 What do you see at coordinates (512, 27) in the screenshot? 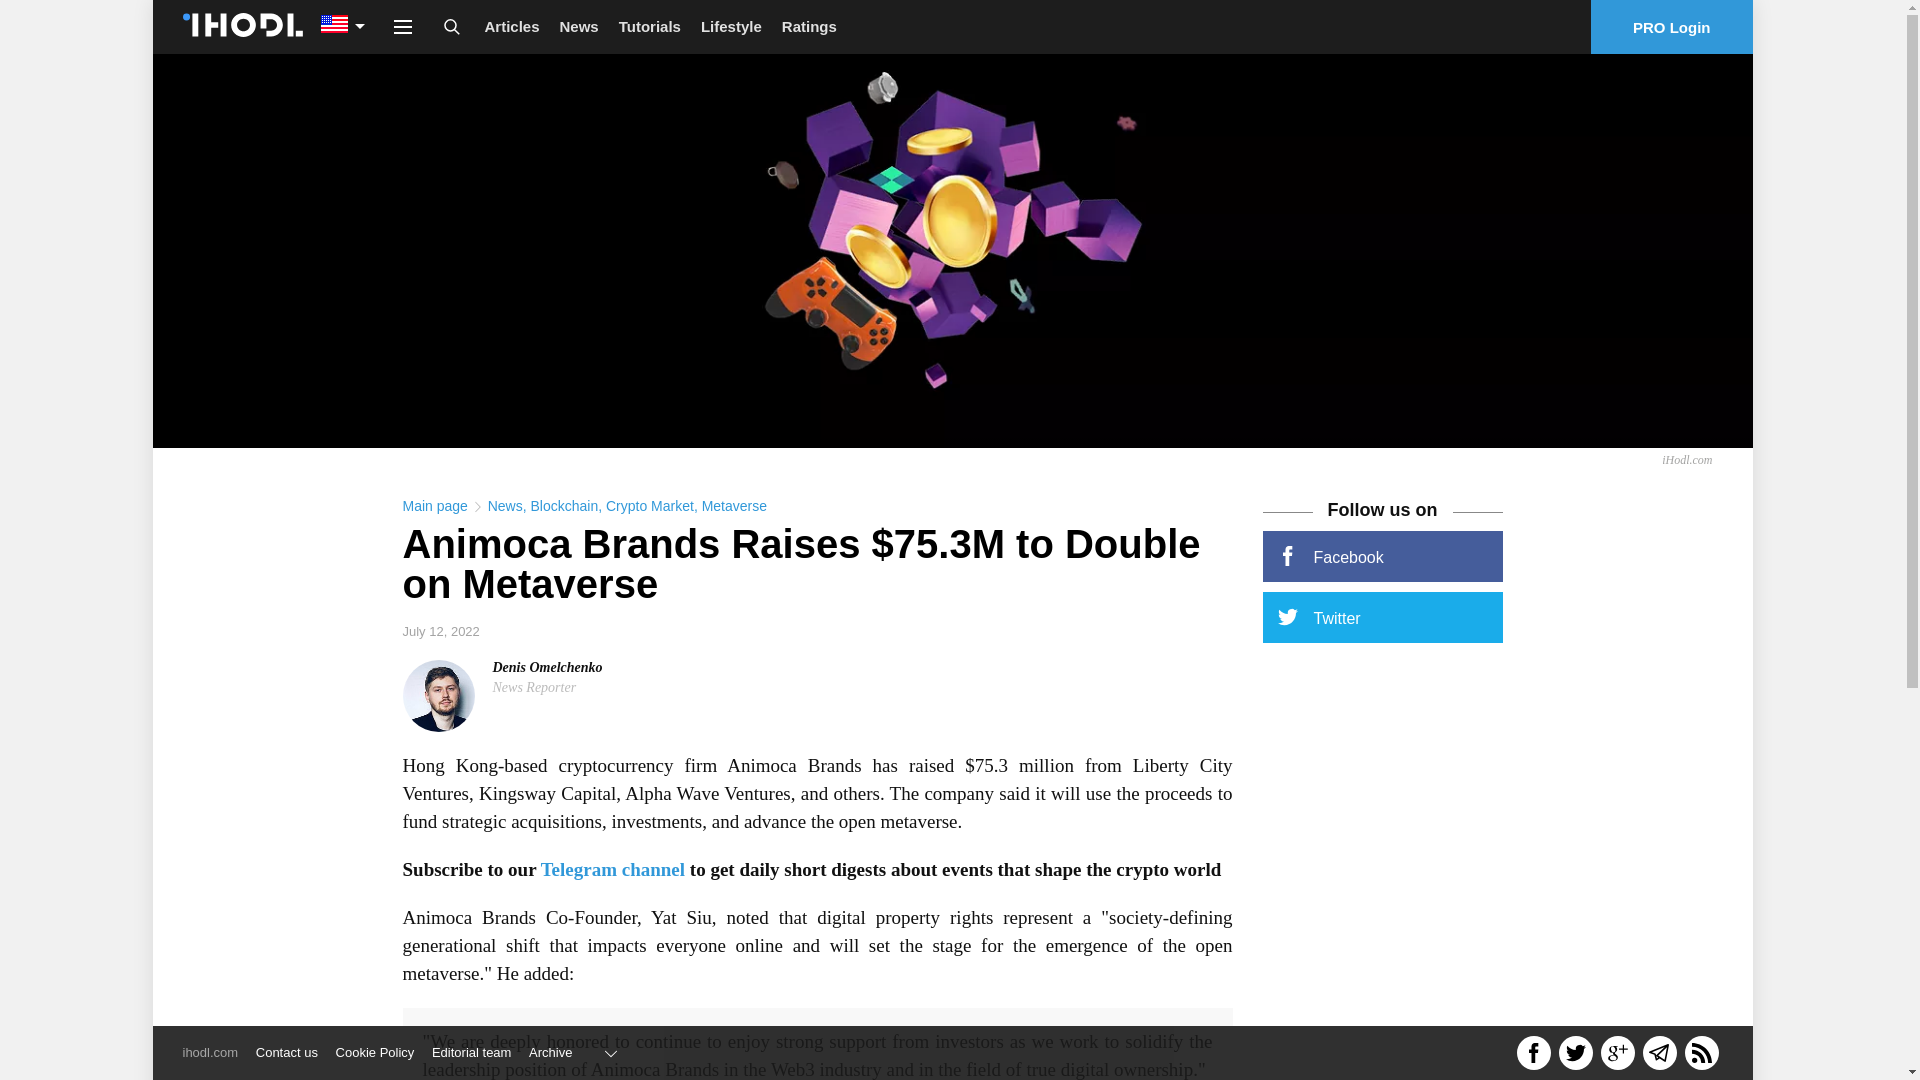
I see `Articles` at bounding box center [512, 27].